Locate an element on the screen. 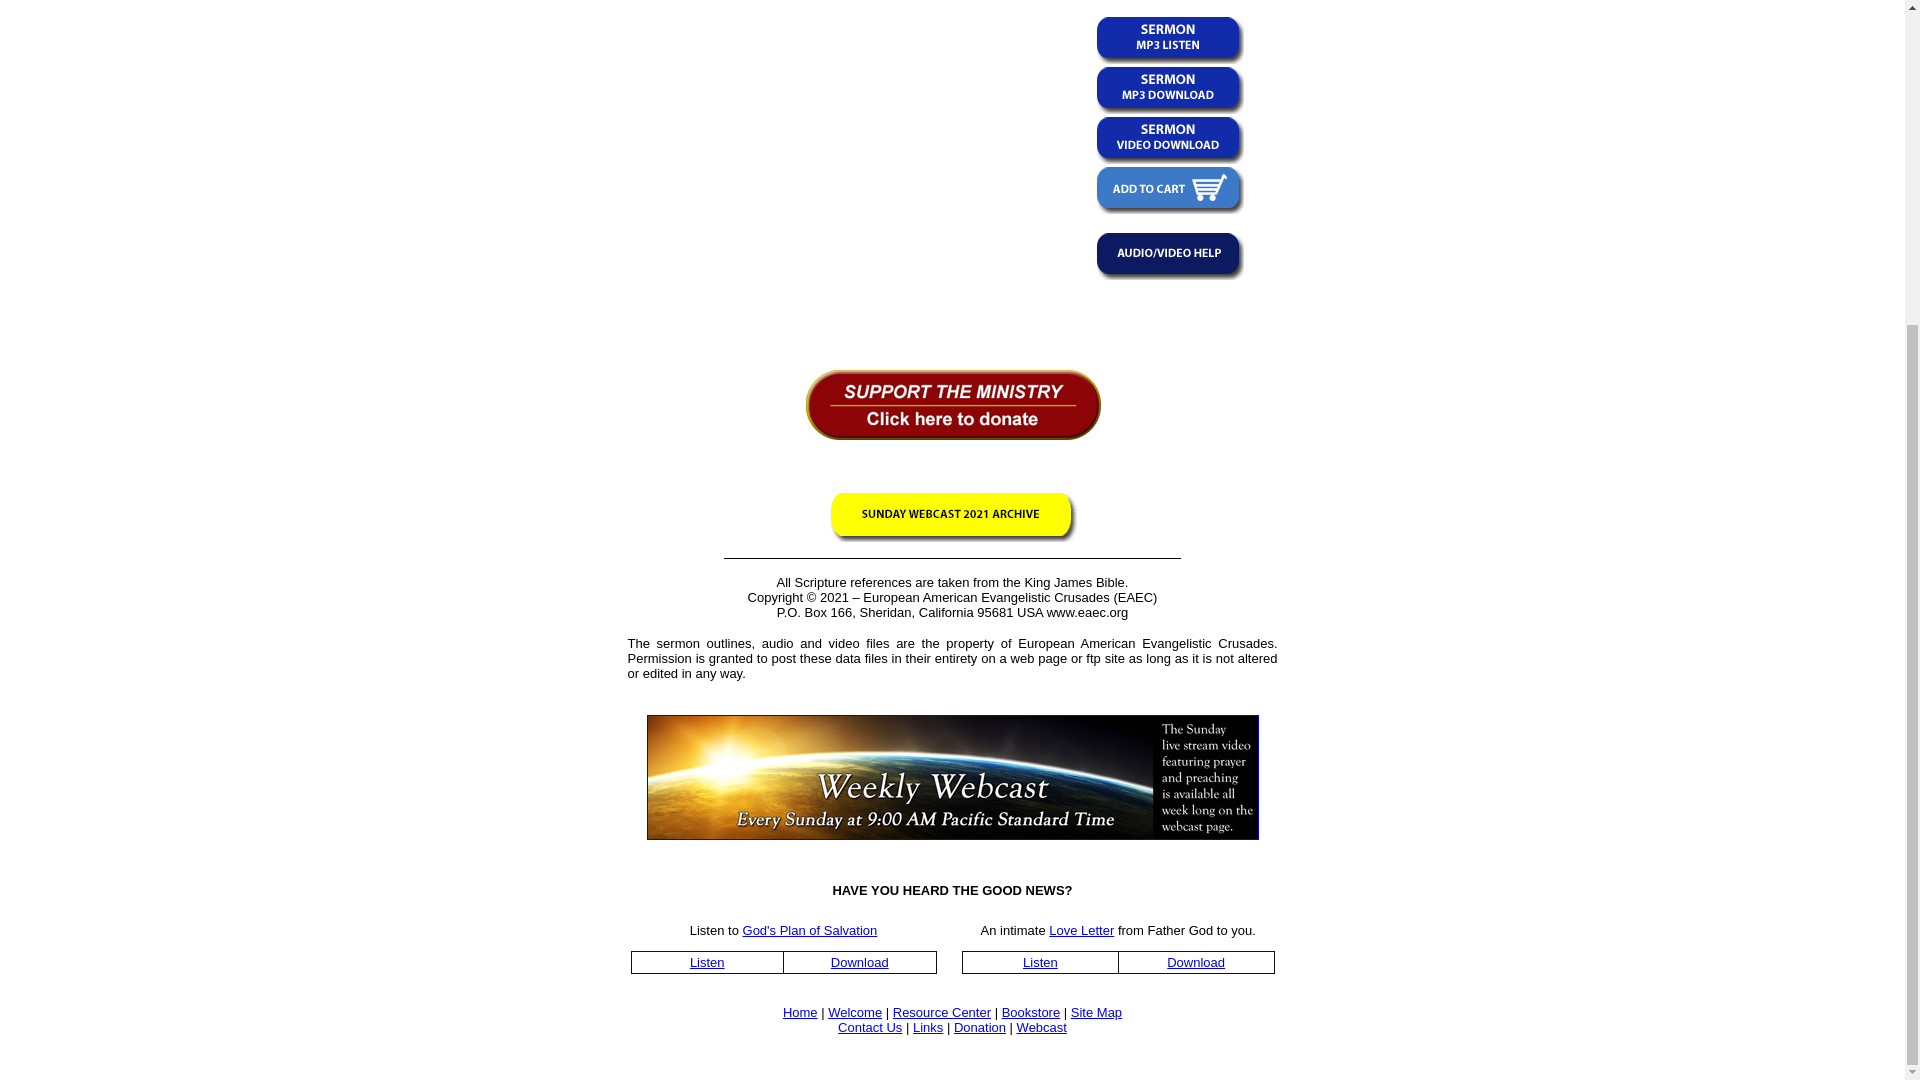 This screenshot has width=1920, height=1080. Love Letter is located at coordinates (1080, 930).